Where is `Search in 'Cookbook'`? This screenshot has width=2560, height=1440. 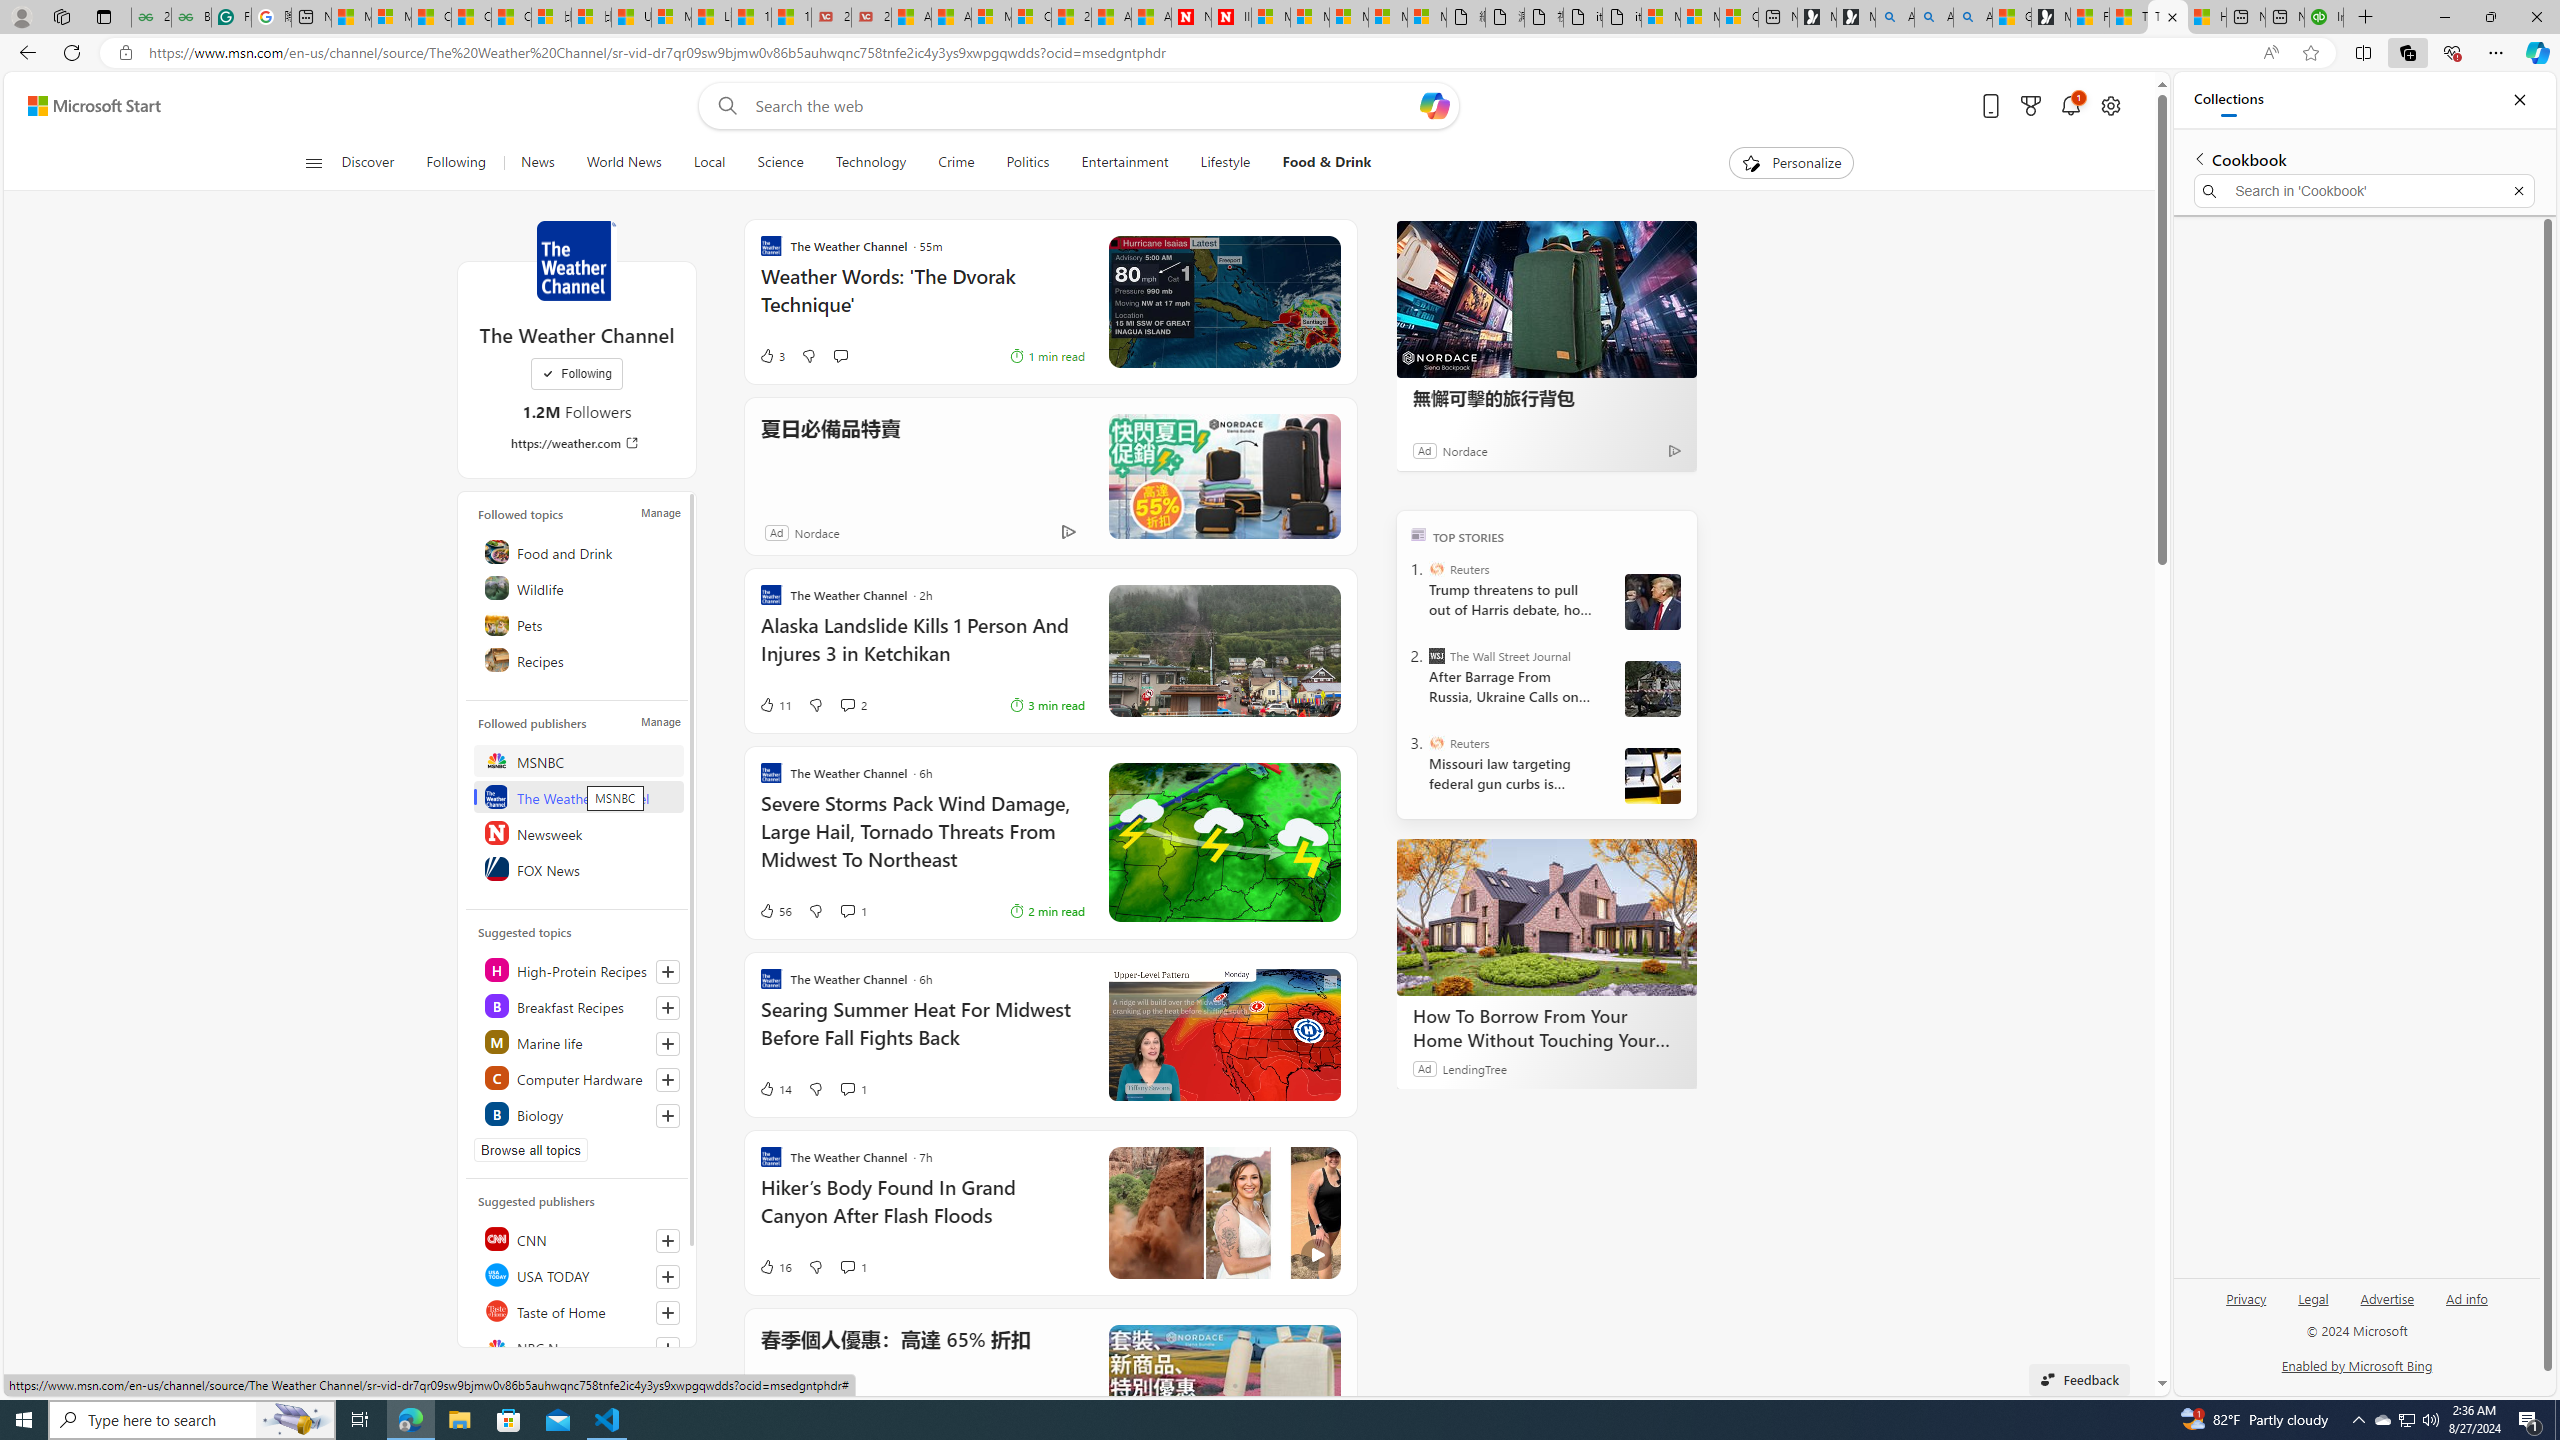
Search in 'Cookbook' is located at coordinates (2365, 191).